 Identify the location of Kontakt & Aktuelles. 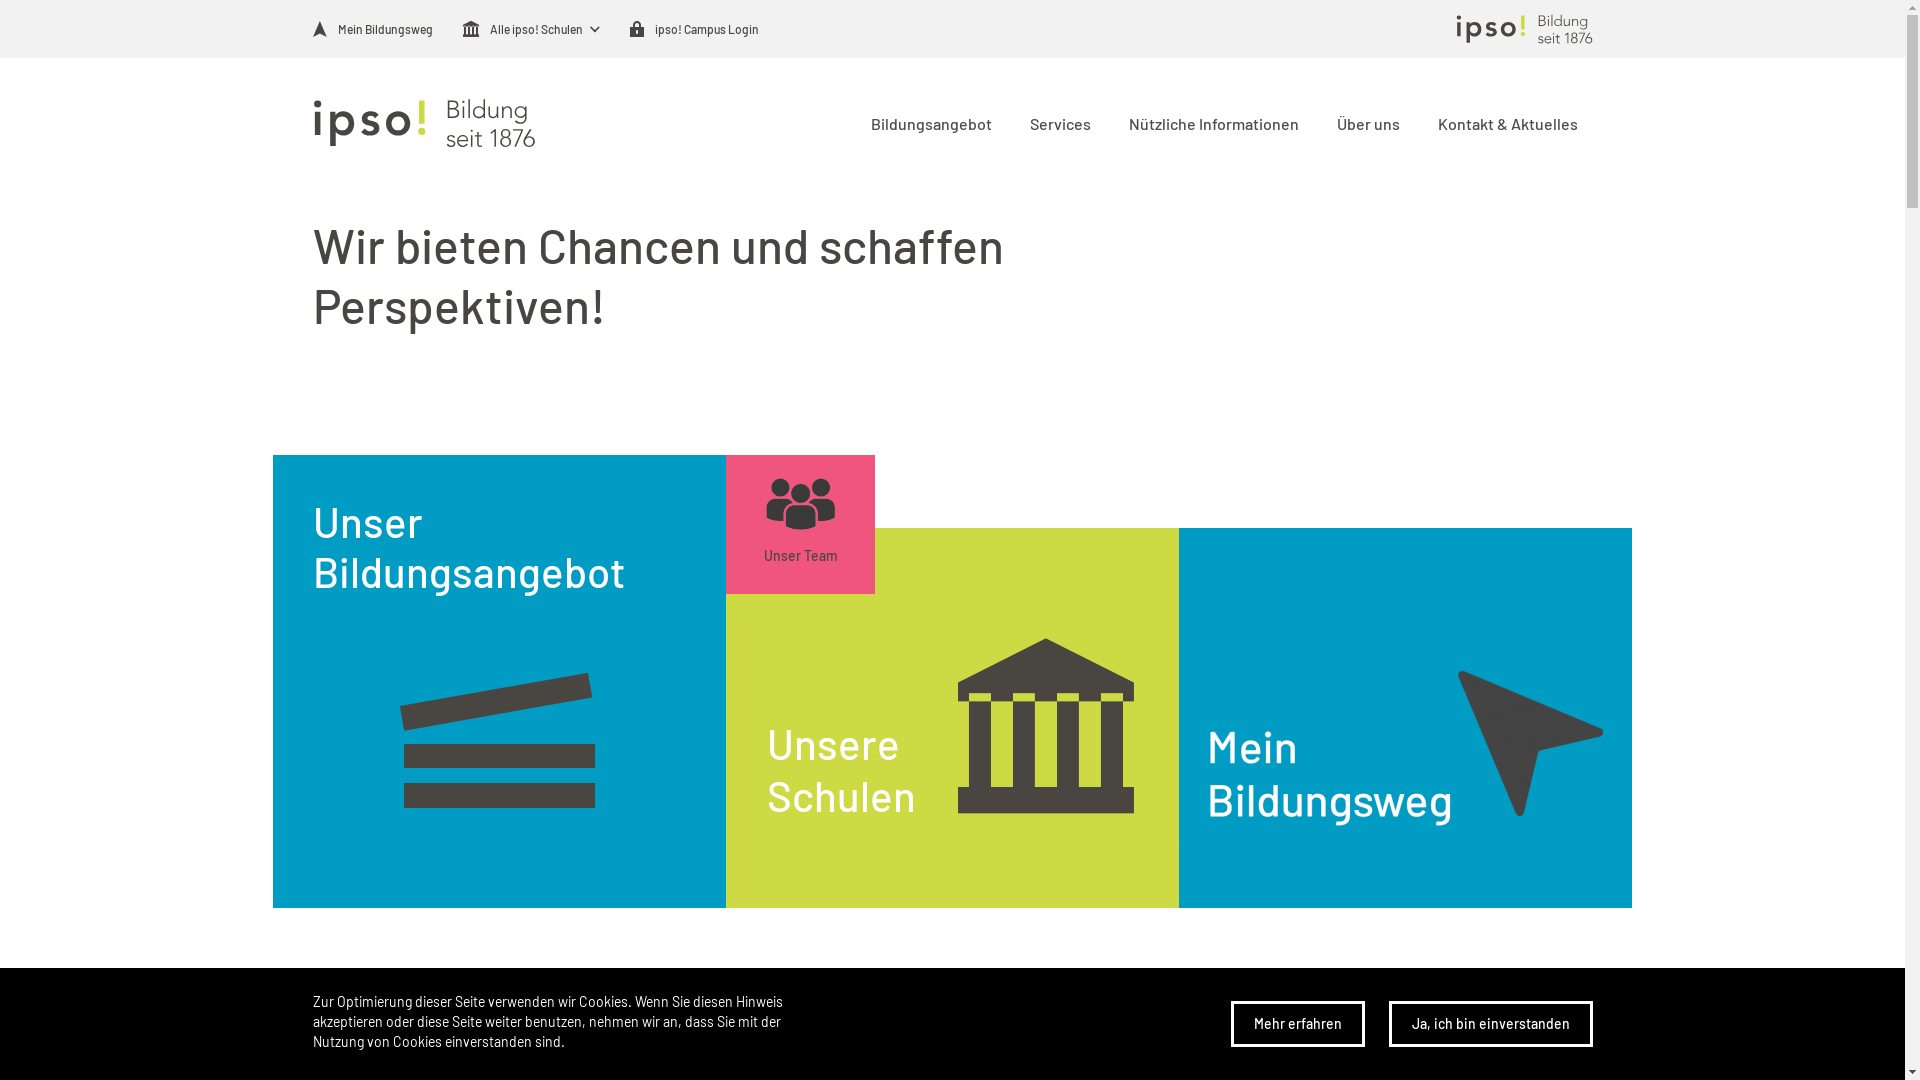
(1504, 122).